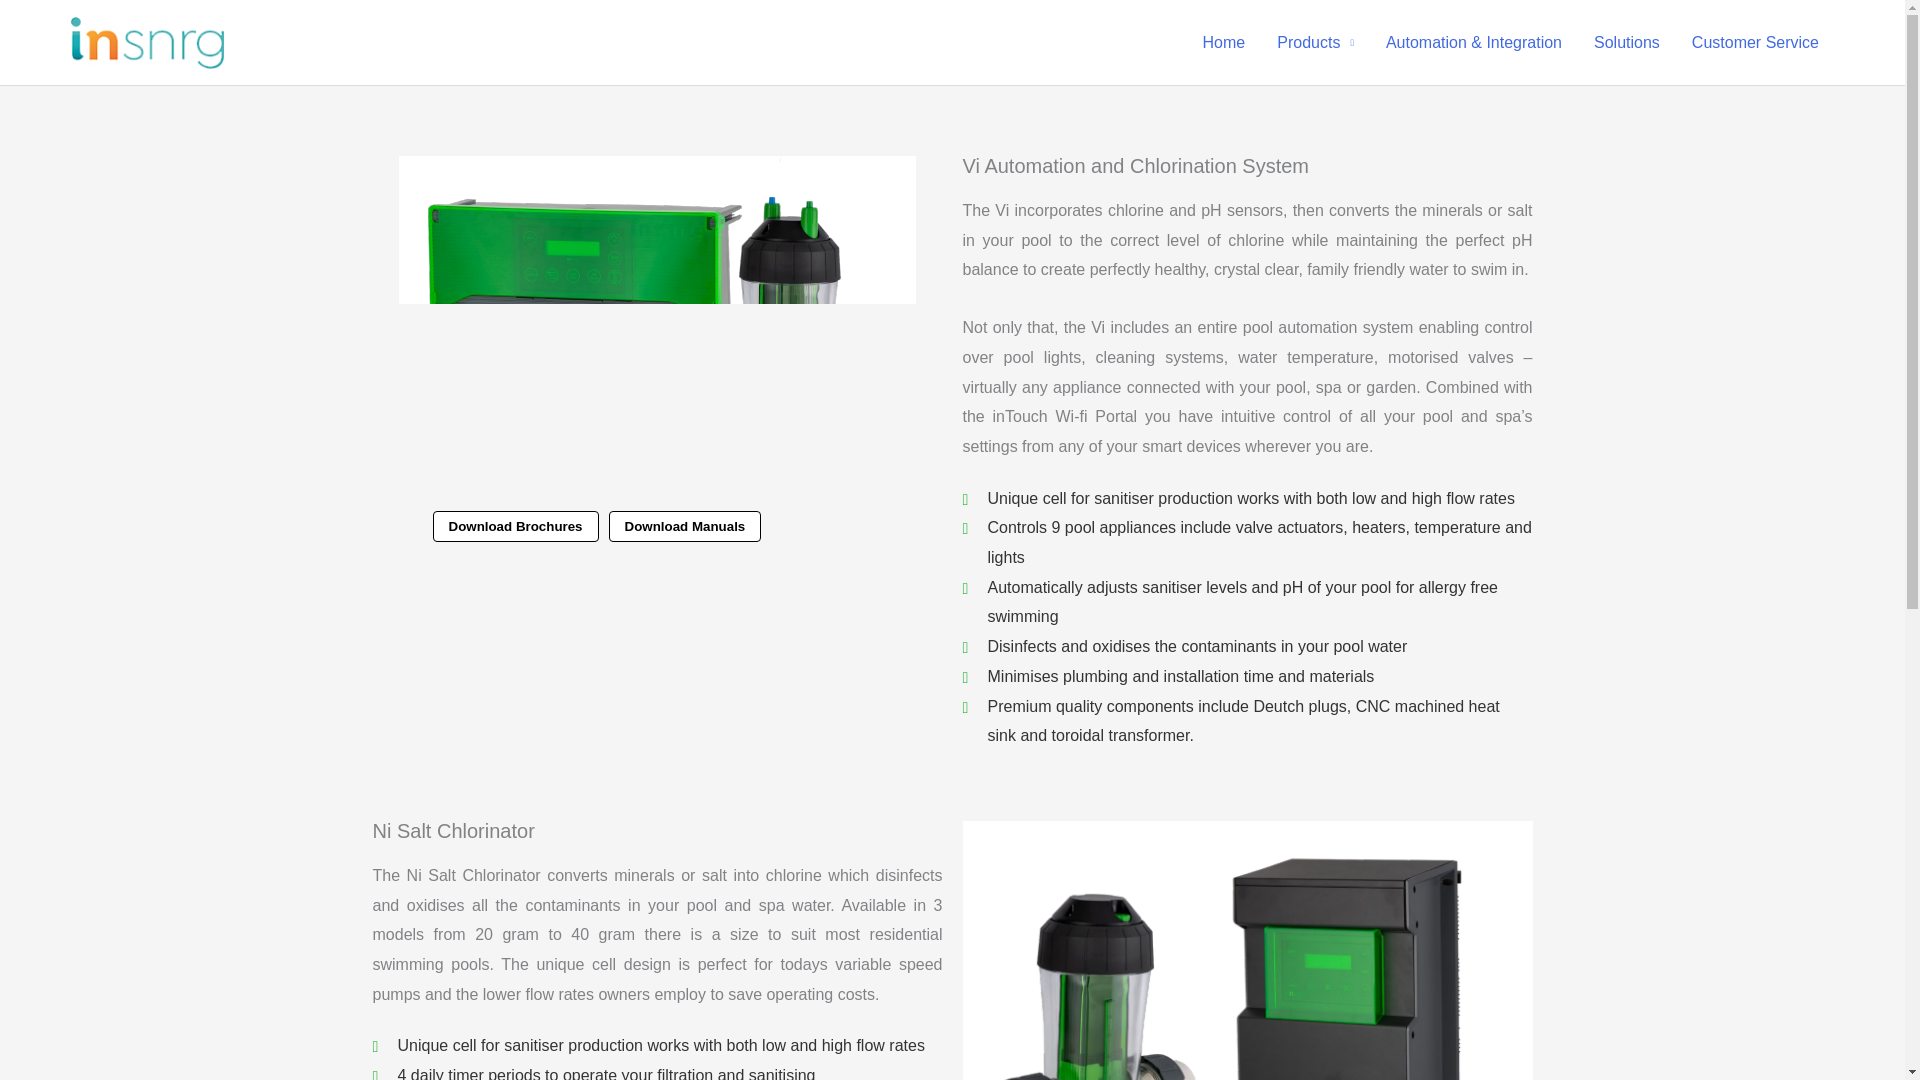 The image size is (1920, 1080). Describe the element at coordinates (1756, 42) in the screenshot. I see `Customer Service` at that location.